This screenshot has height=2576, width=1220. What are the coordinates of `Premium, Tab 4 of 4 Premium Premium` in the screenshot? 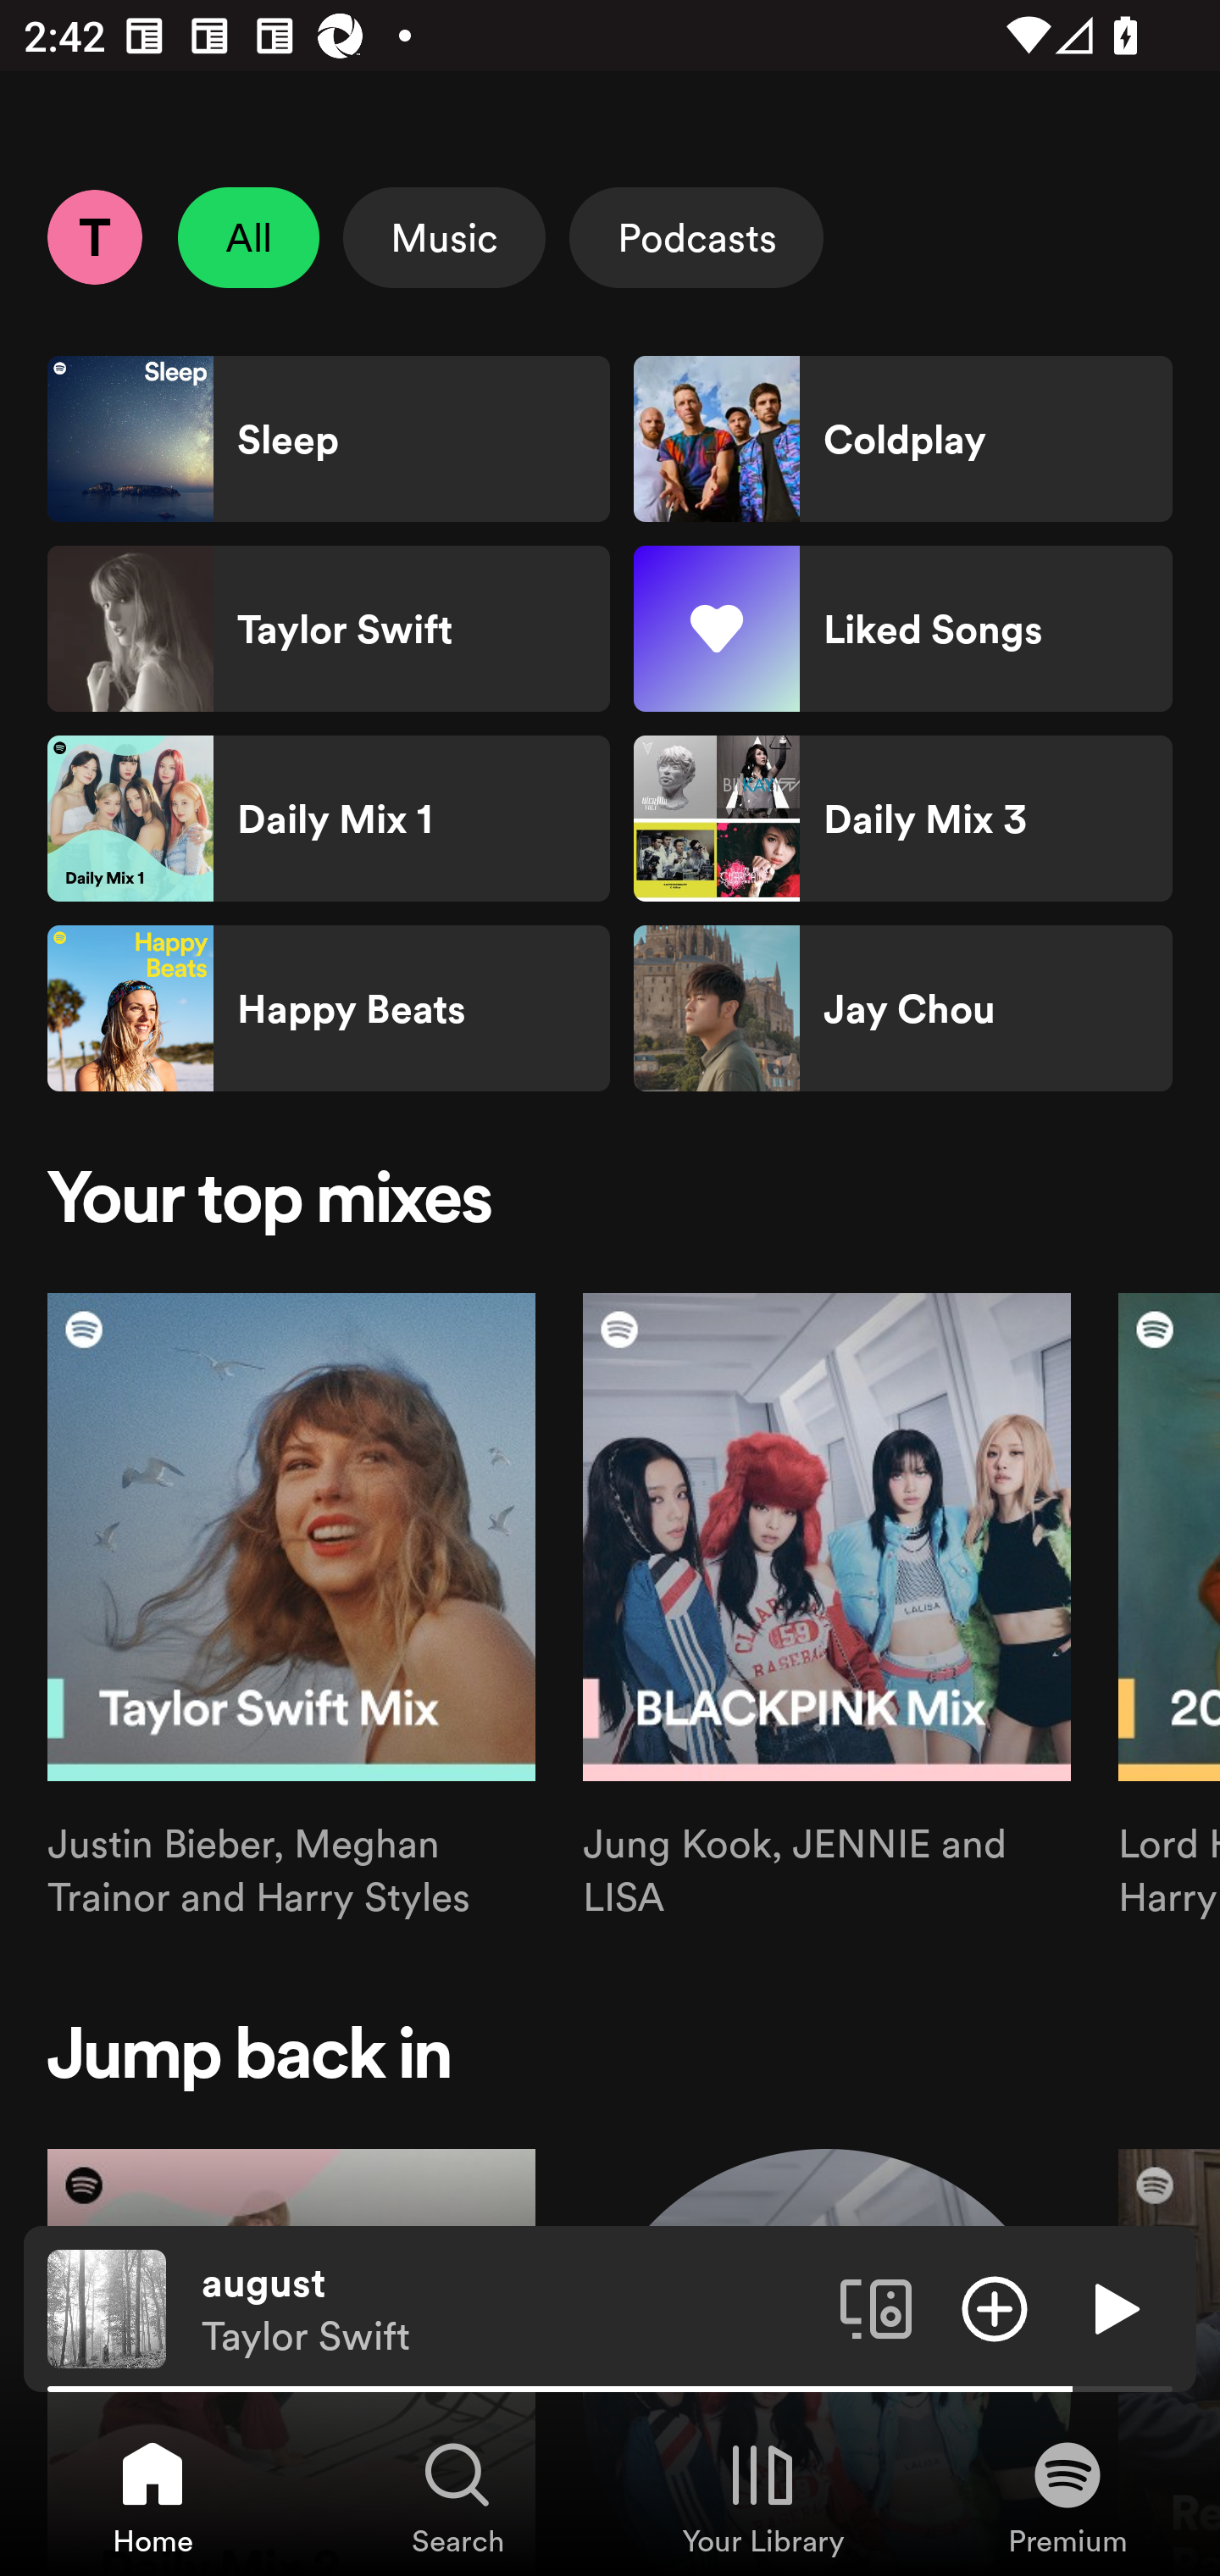 It's located at (1067, 2496).